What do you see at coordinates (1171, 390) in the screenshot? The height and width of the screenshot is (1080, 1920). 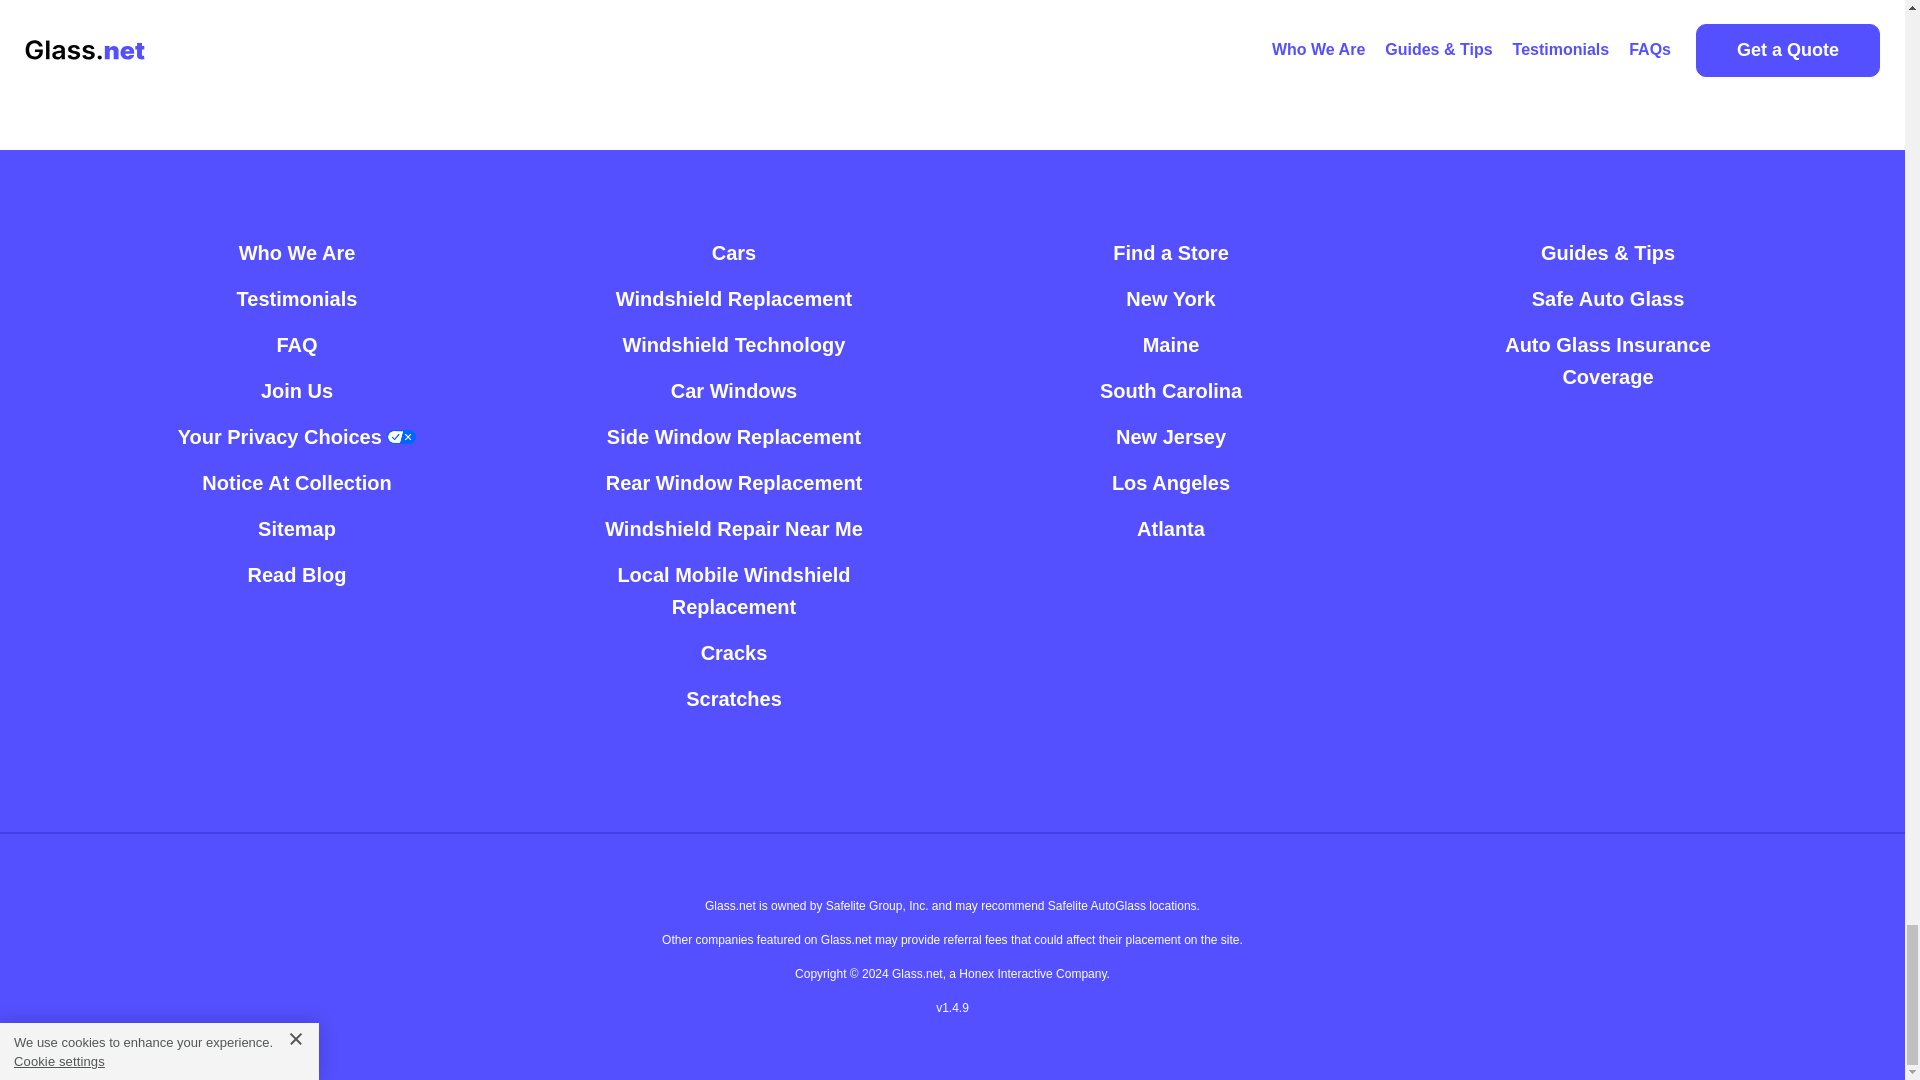 I see `South Carolina` at bounding box center [1171, 390].